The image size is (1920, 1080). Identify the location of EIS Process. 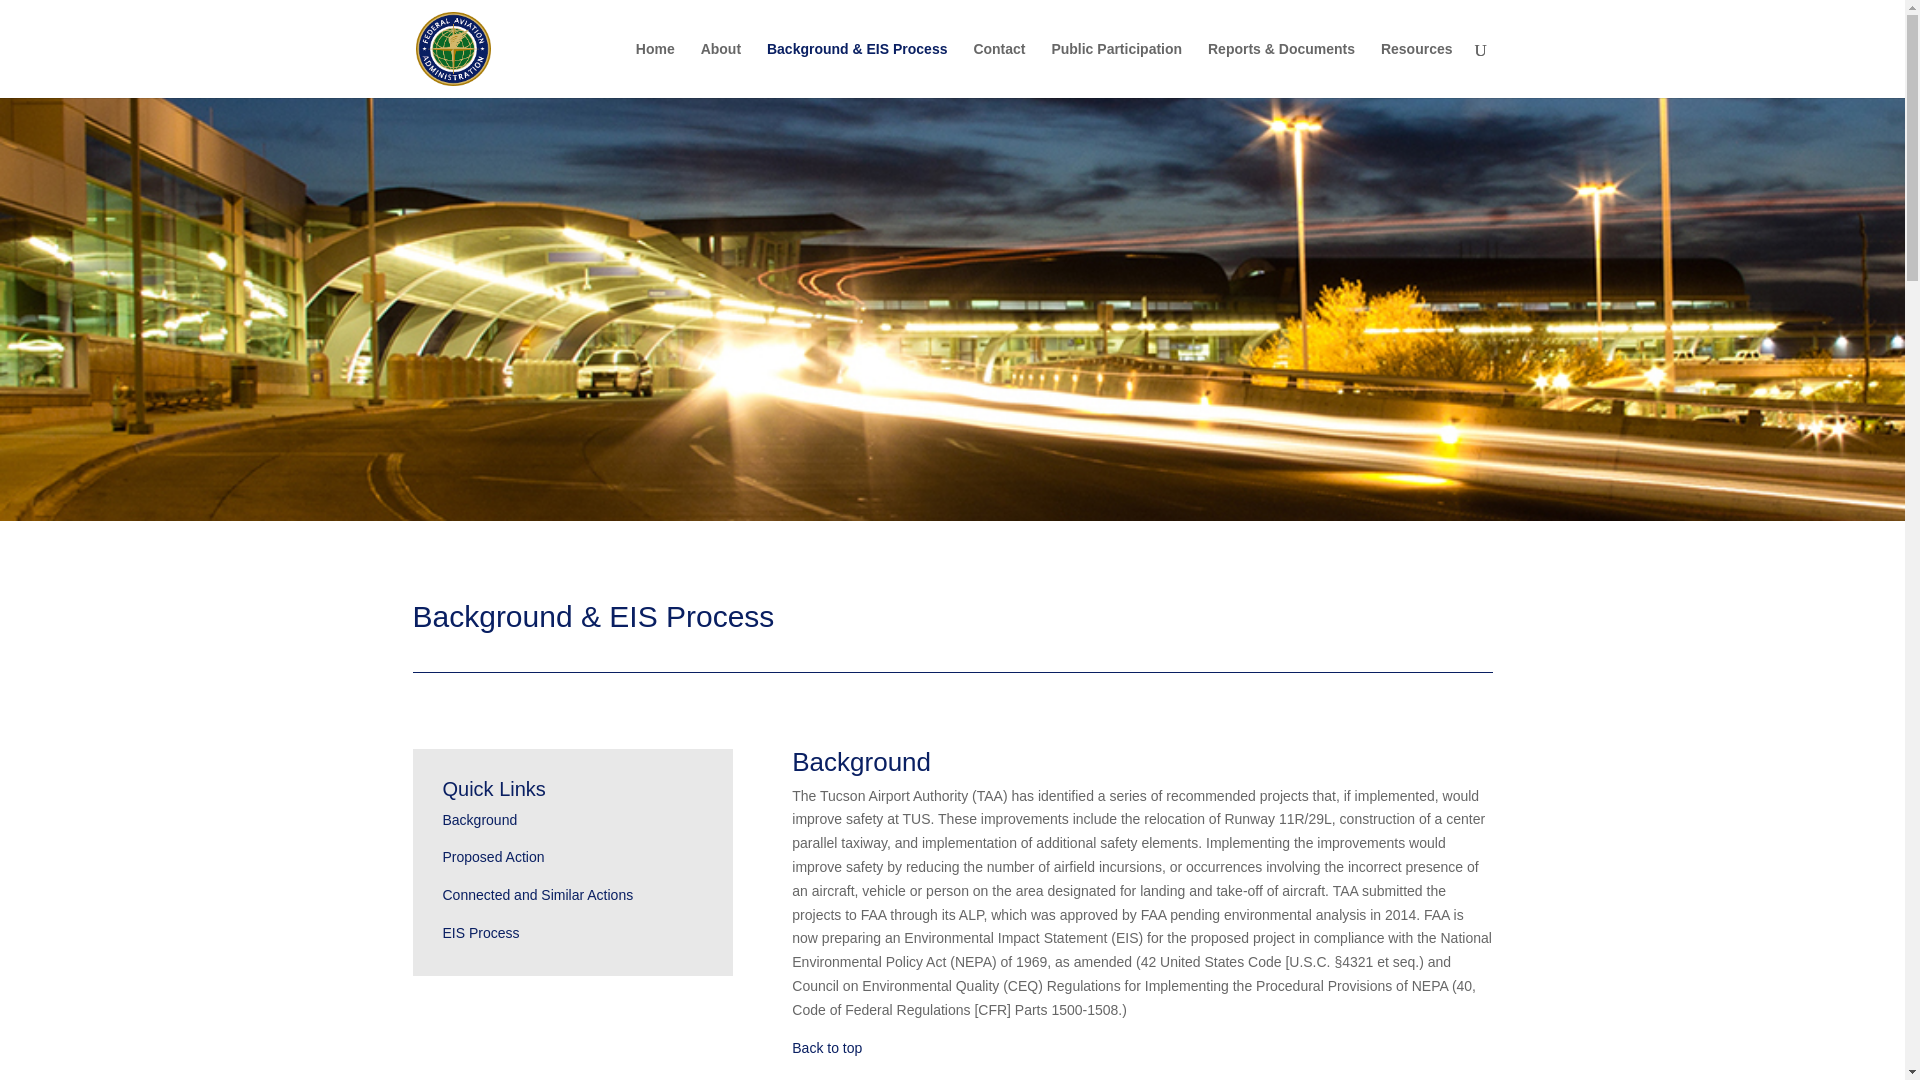
(480, 932).